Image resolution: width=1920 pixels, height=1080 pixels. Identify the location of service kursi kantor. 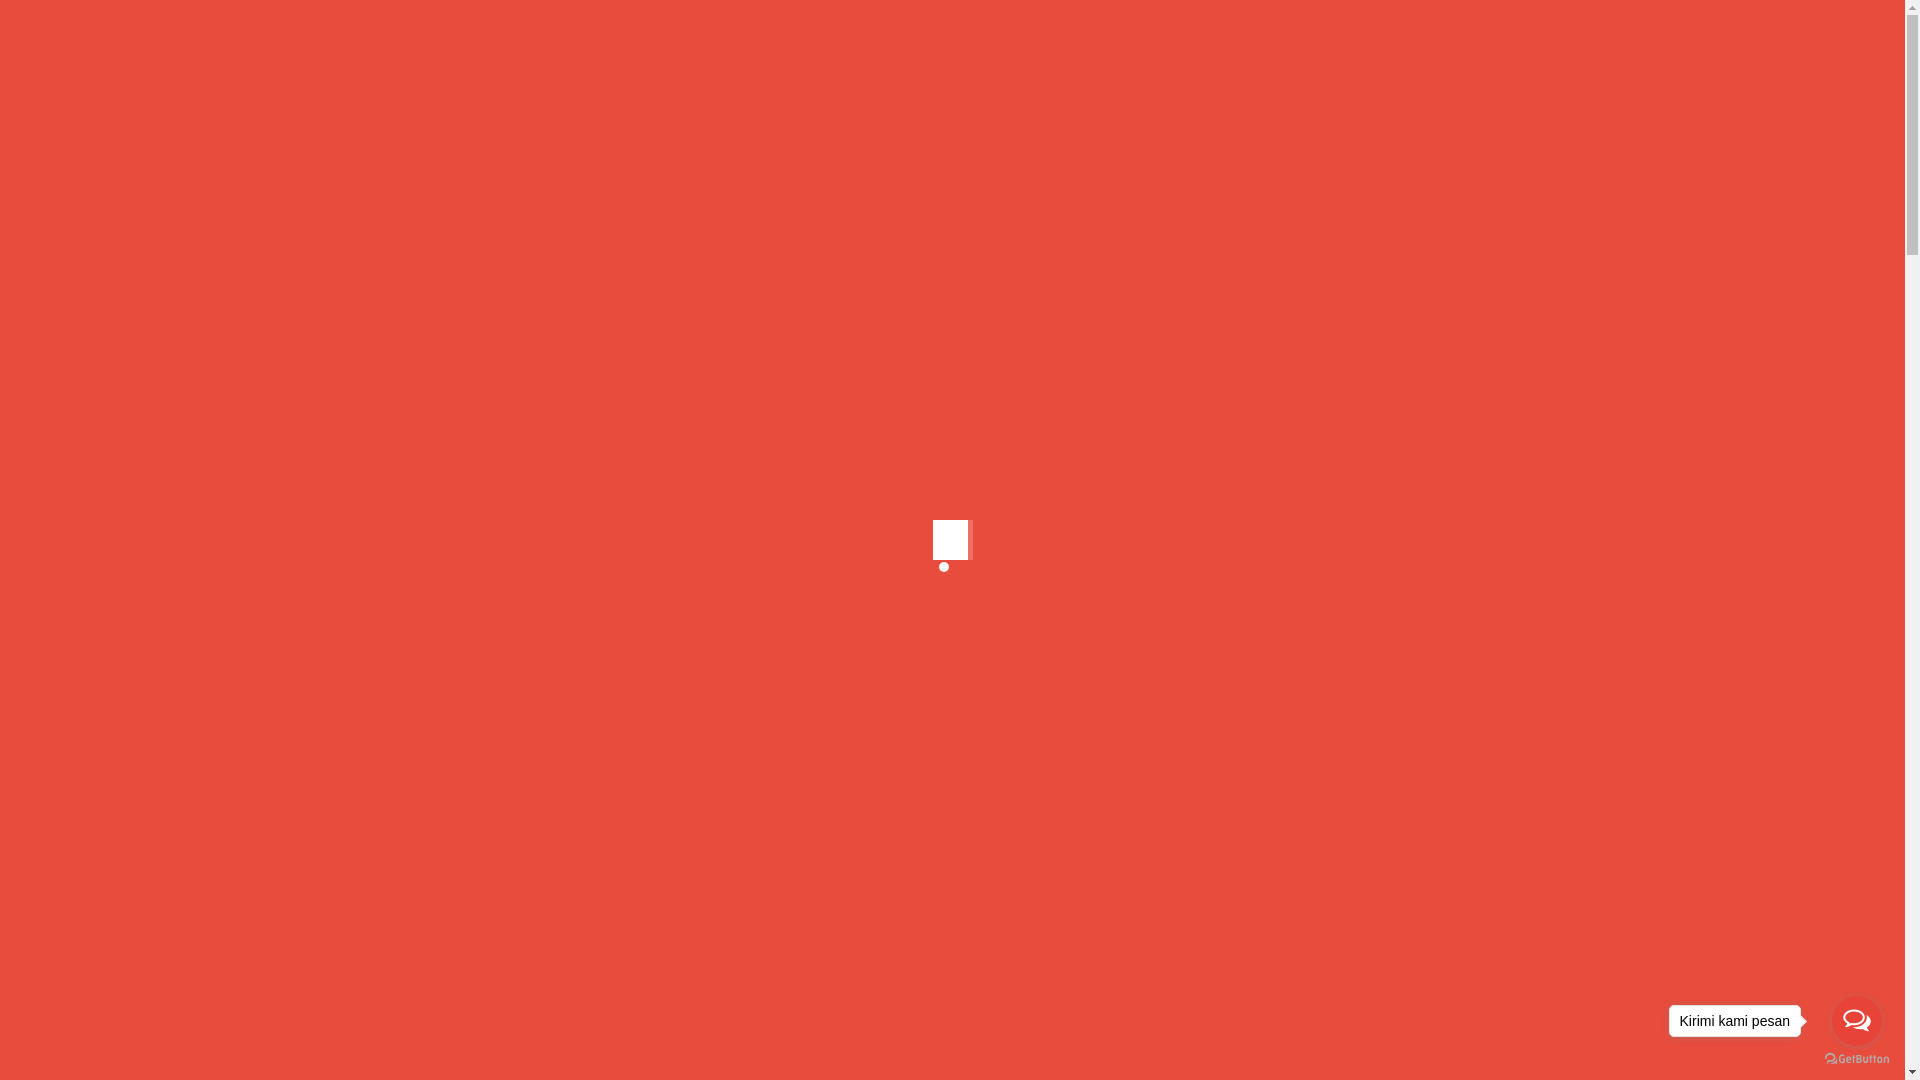
(664, 228).